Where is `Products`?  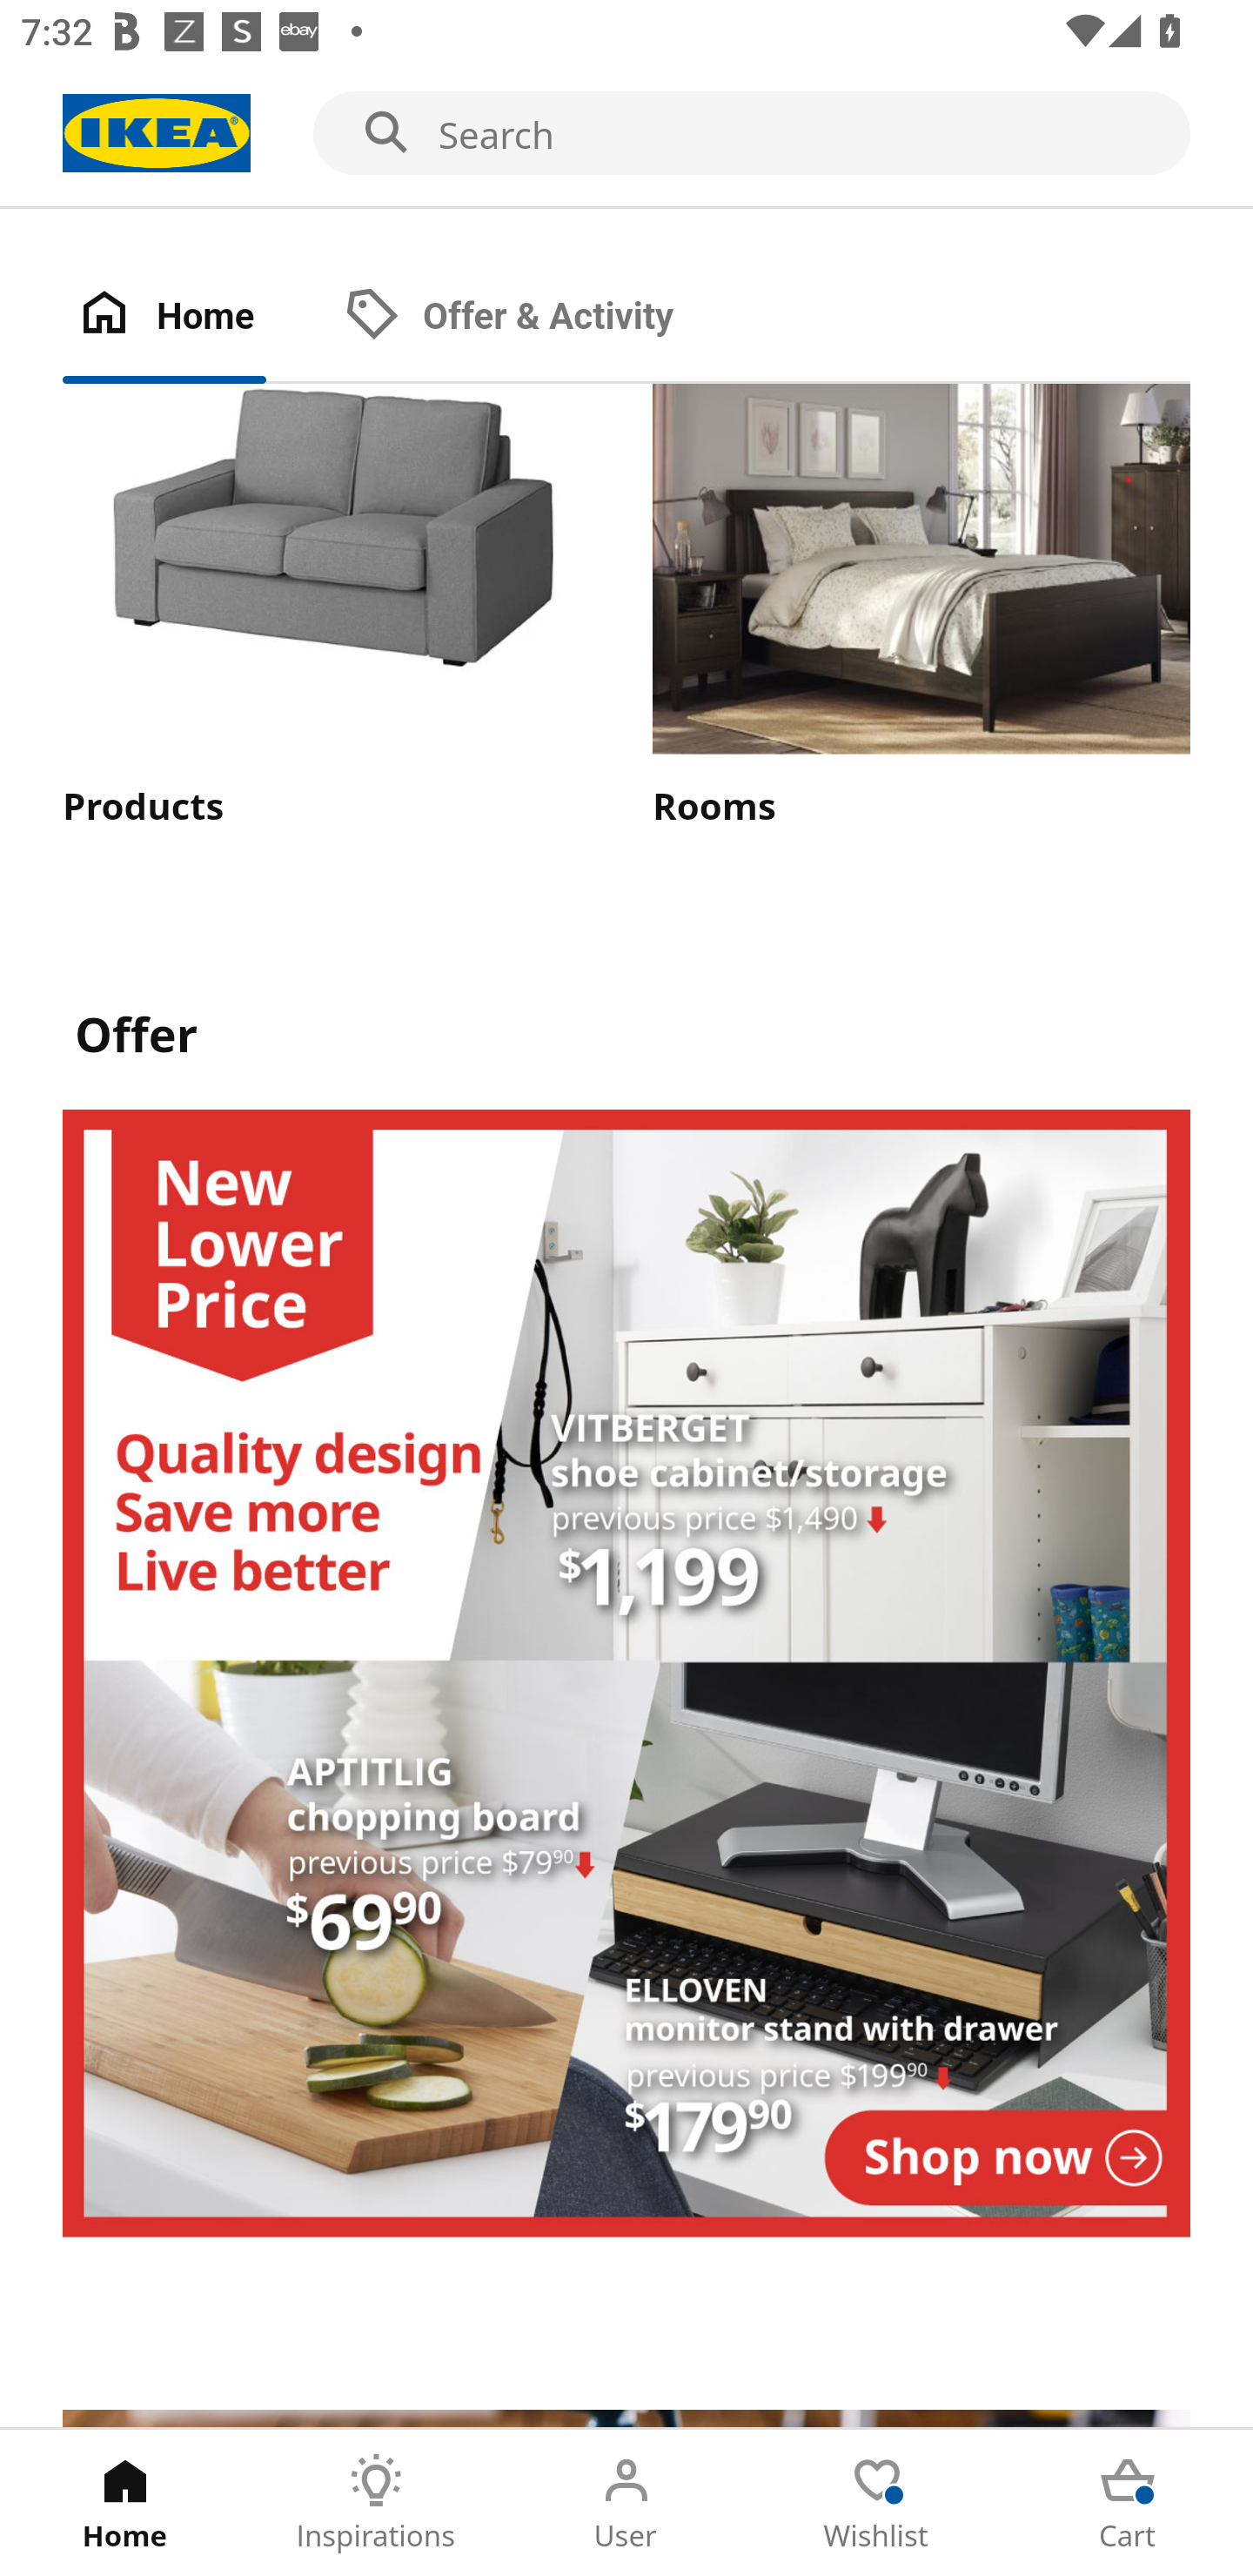
Products is located at coordinates (331, 607).